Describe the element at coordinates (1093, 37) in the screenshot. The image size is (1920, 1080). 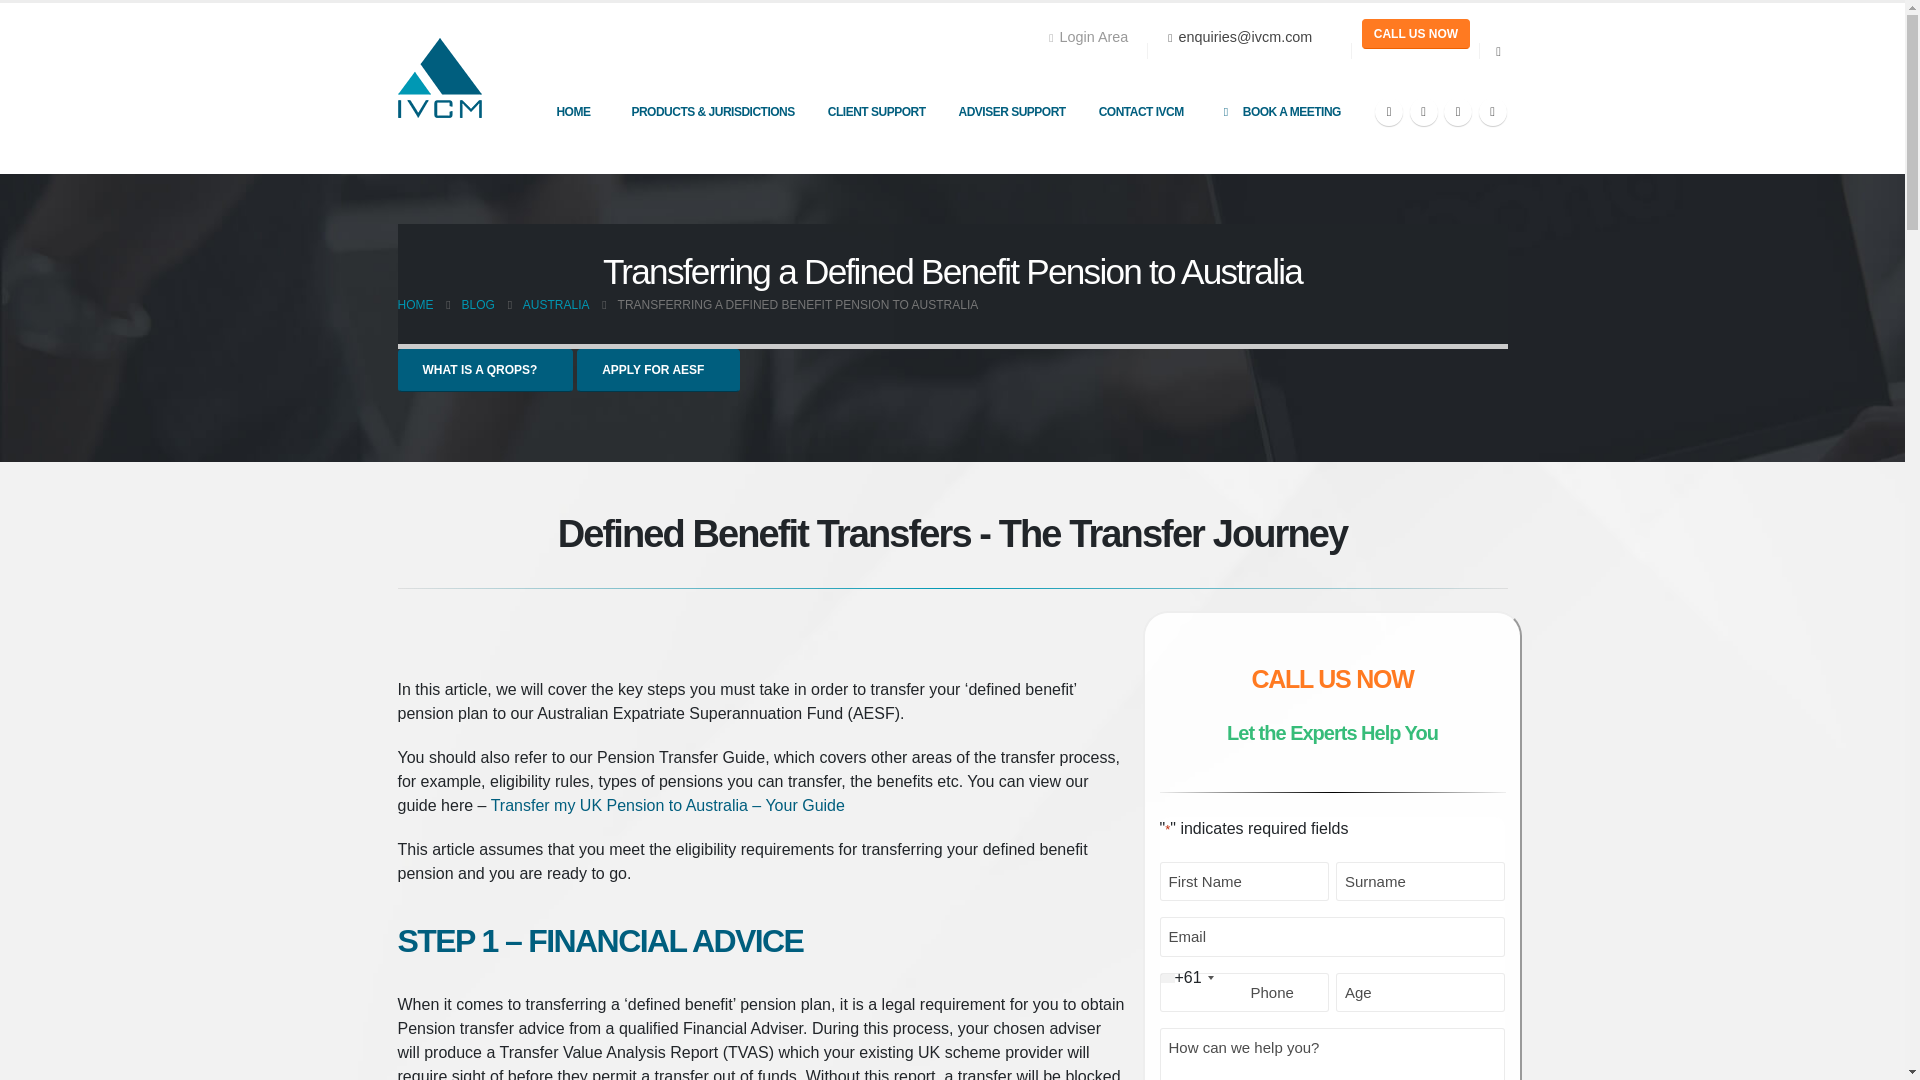
I see `Login Area` at that location.